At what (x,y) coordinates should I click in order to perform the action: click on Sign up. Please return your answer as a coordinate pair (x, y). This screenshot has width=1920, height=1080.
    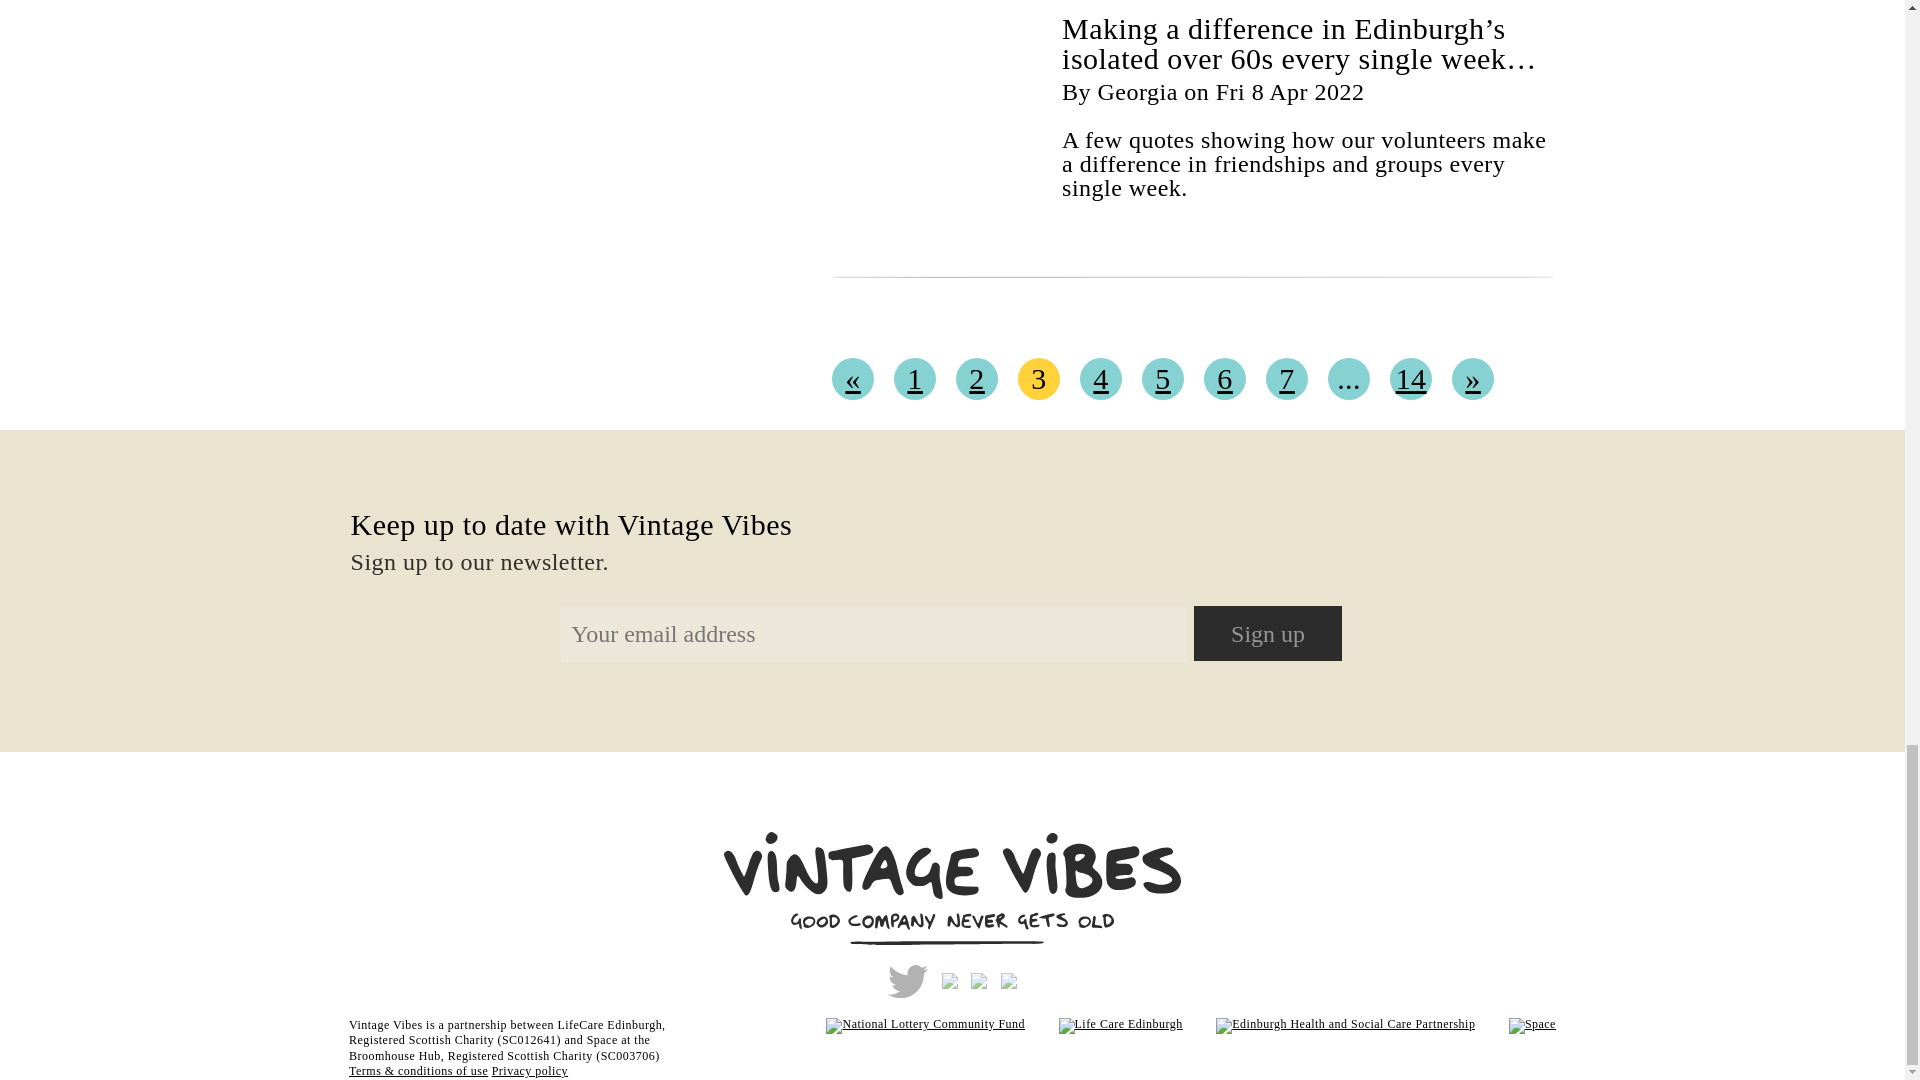
    Looking at the image, I should click on (1268, 632).